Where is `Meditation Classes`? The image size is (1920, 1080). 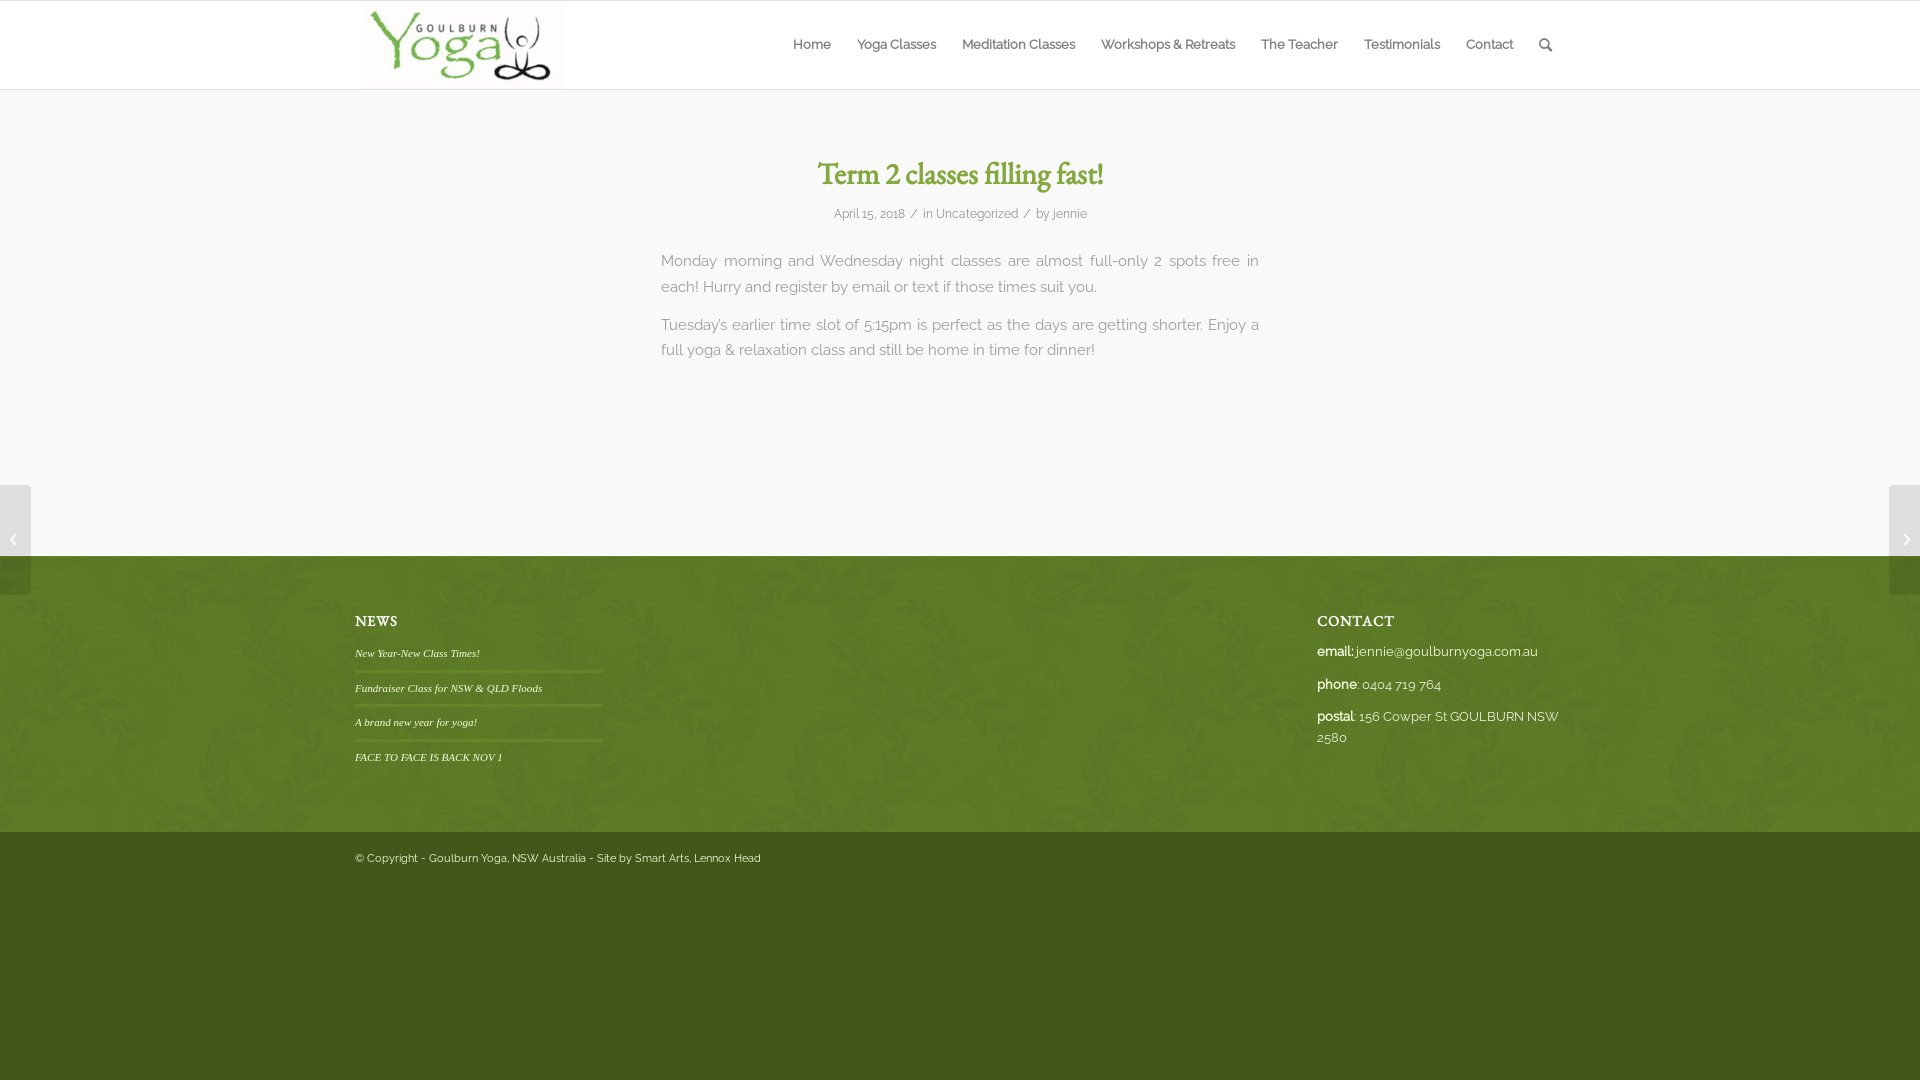 Meditation Classes is located at coordinates (1018, 45).